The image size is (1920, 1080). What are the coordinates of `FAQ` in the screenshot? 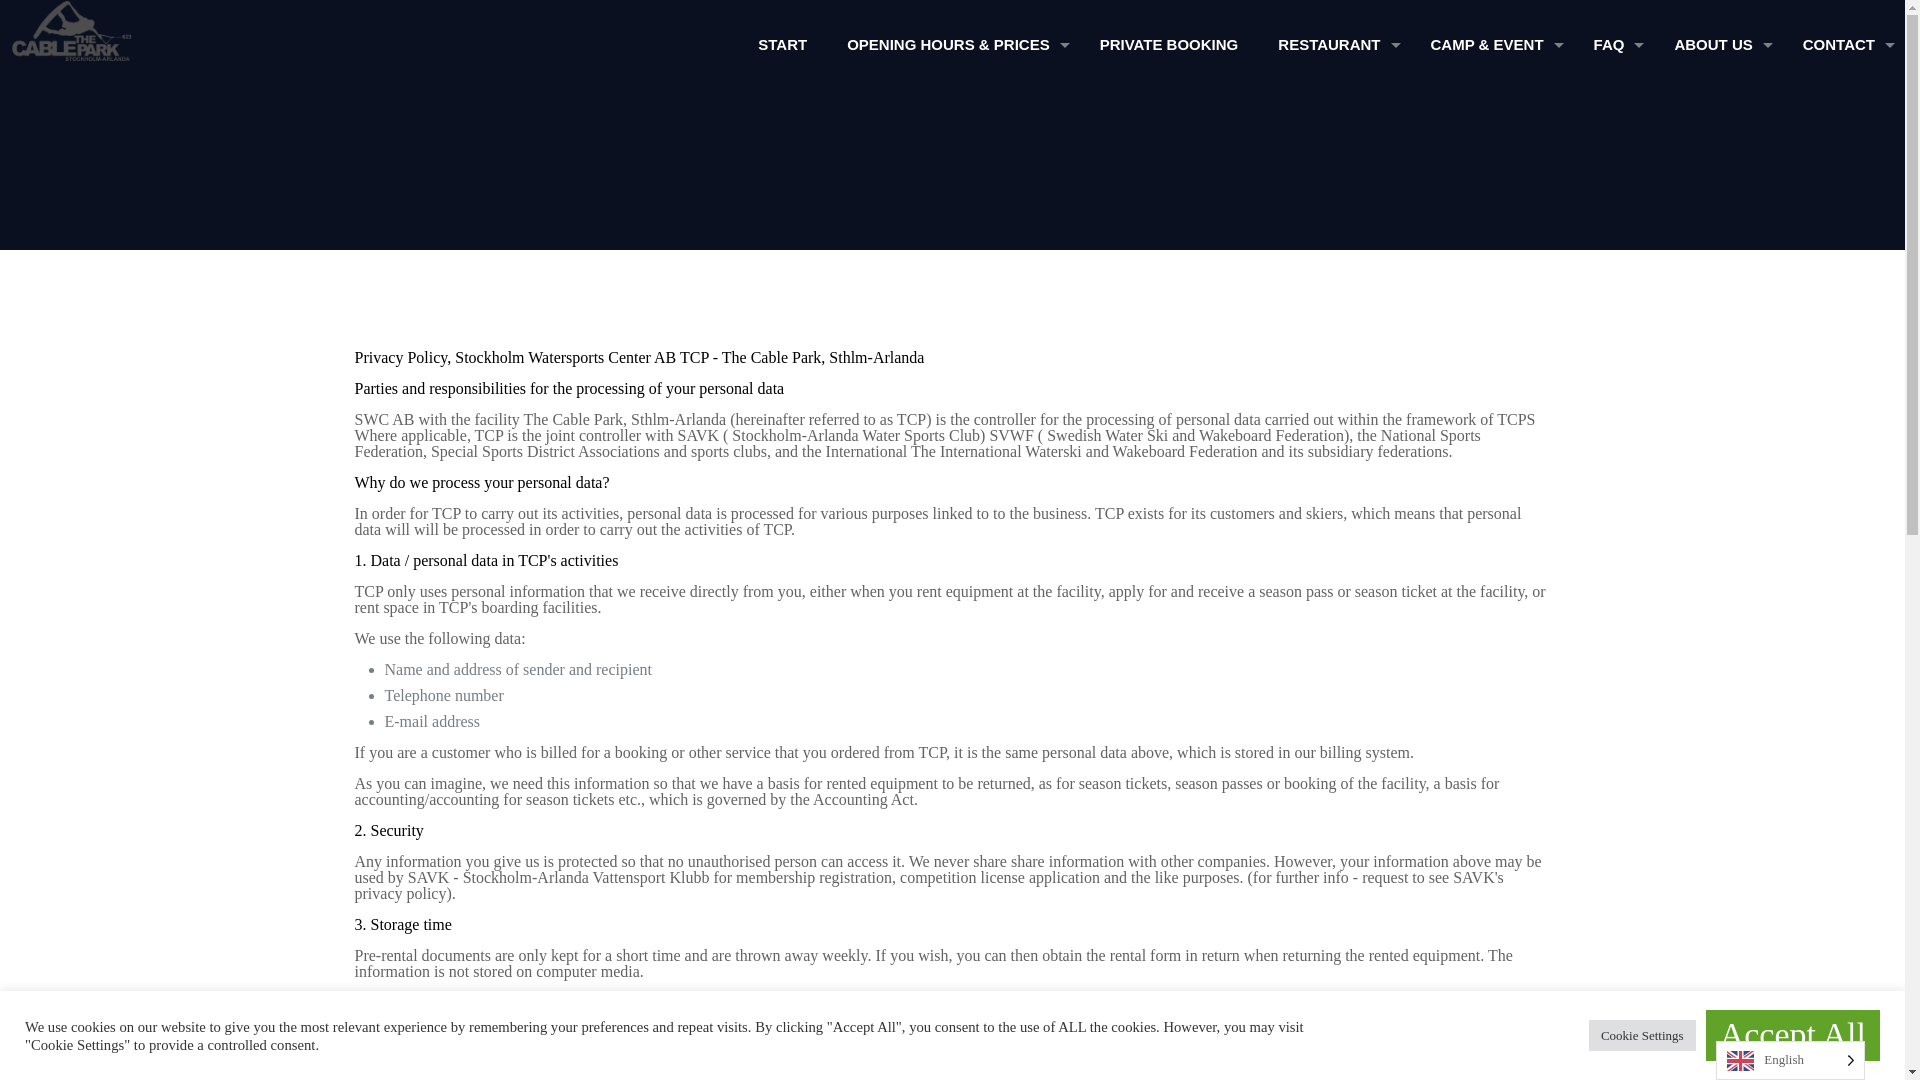 It's located at (1614, 44).